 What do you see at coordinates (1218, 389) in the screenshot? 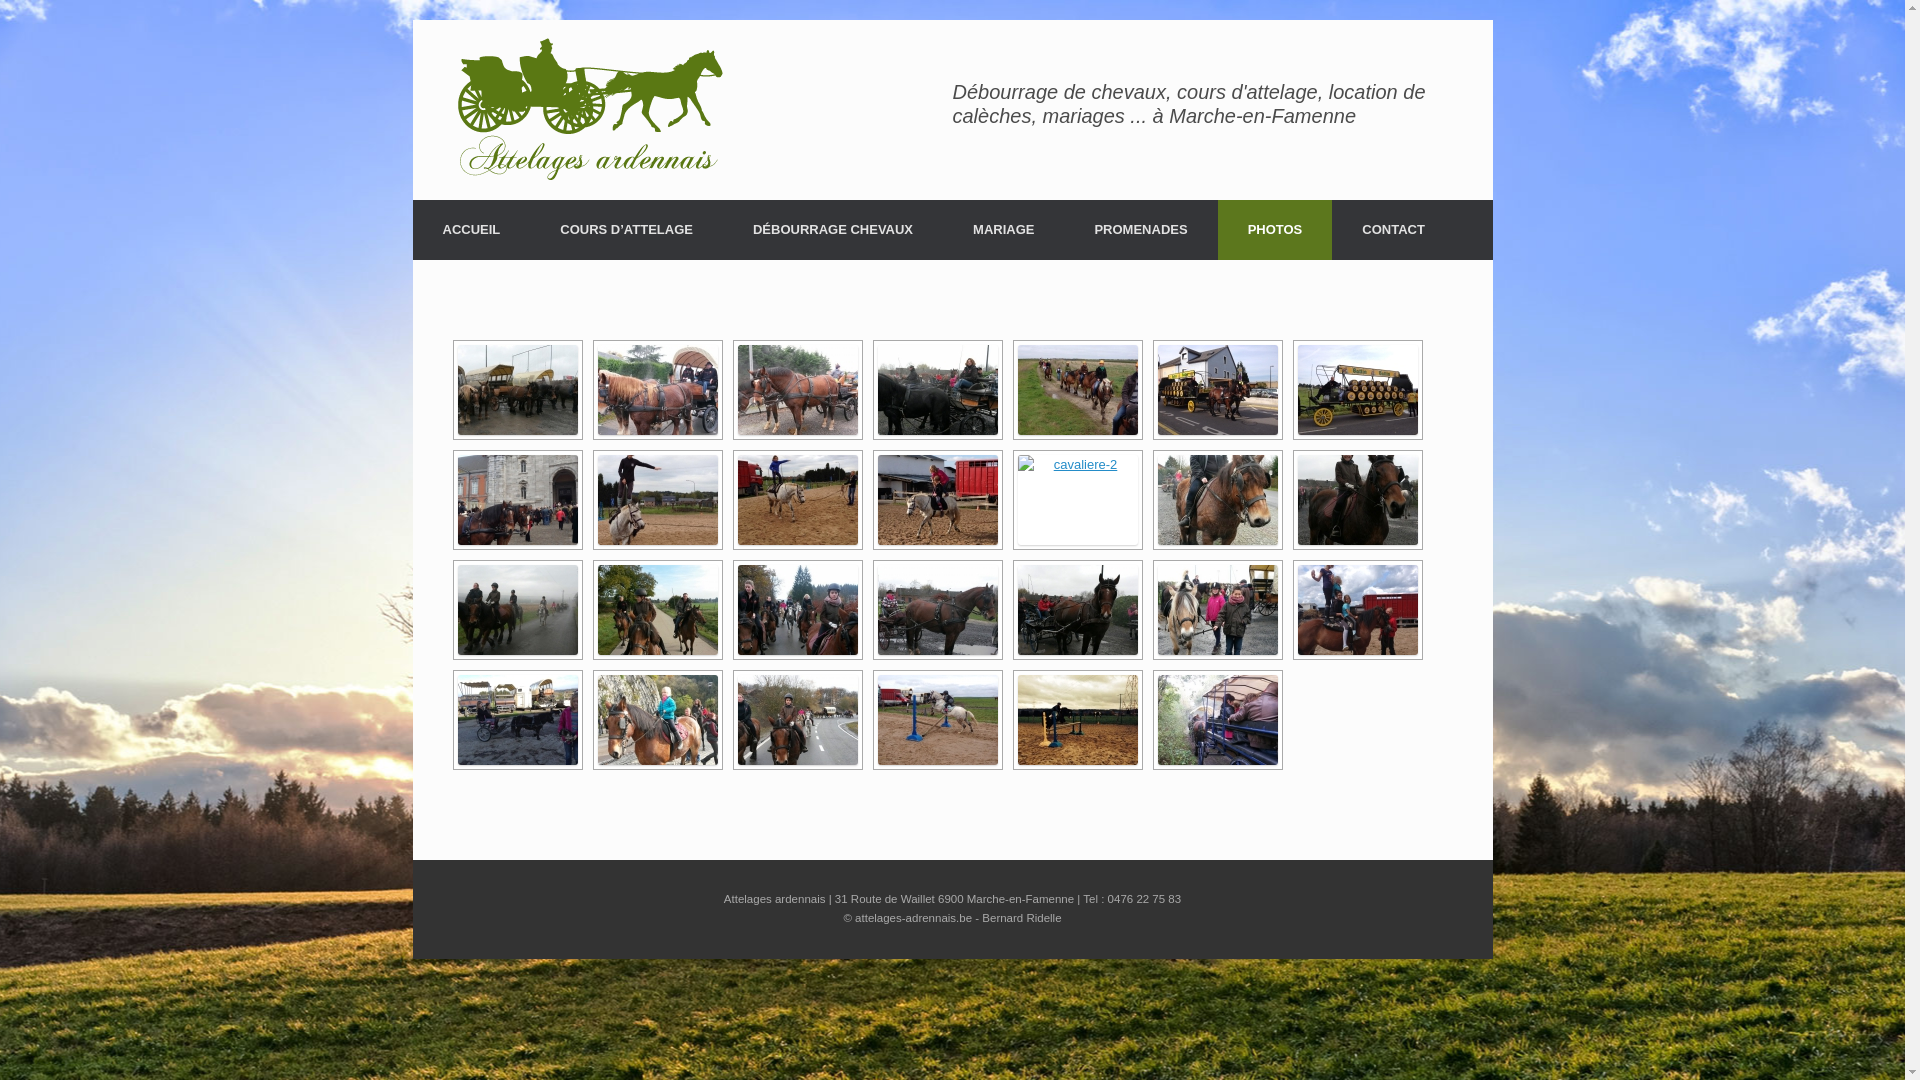
I see `battin-2` at bounding box center [1218, 389].